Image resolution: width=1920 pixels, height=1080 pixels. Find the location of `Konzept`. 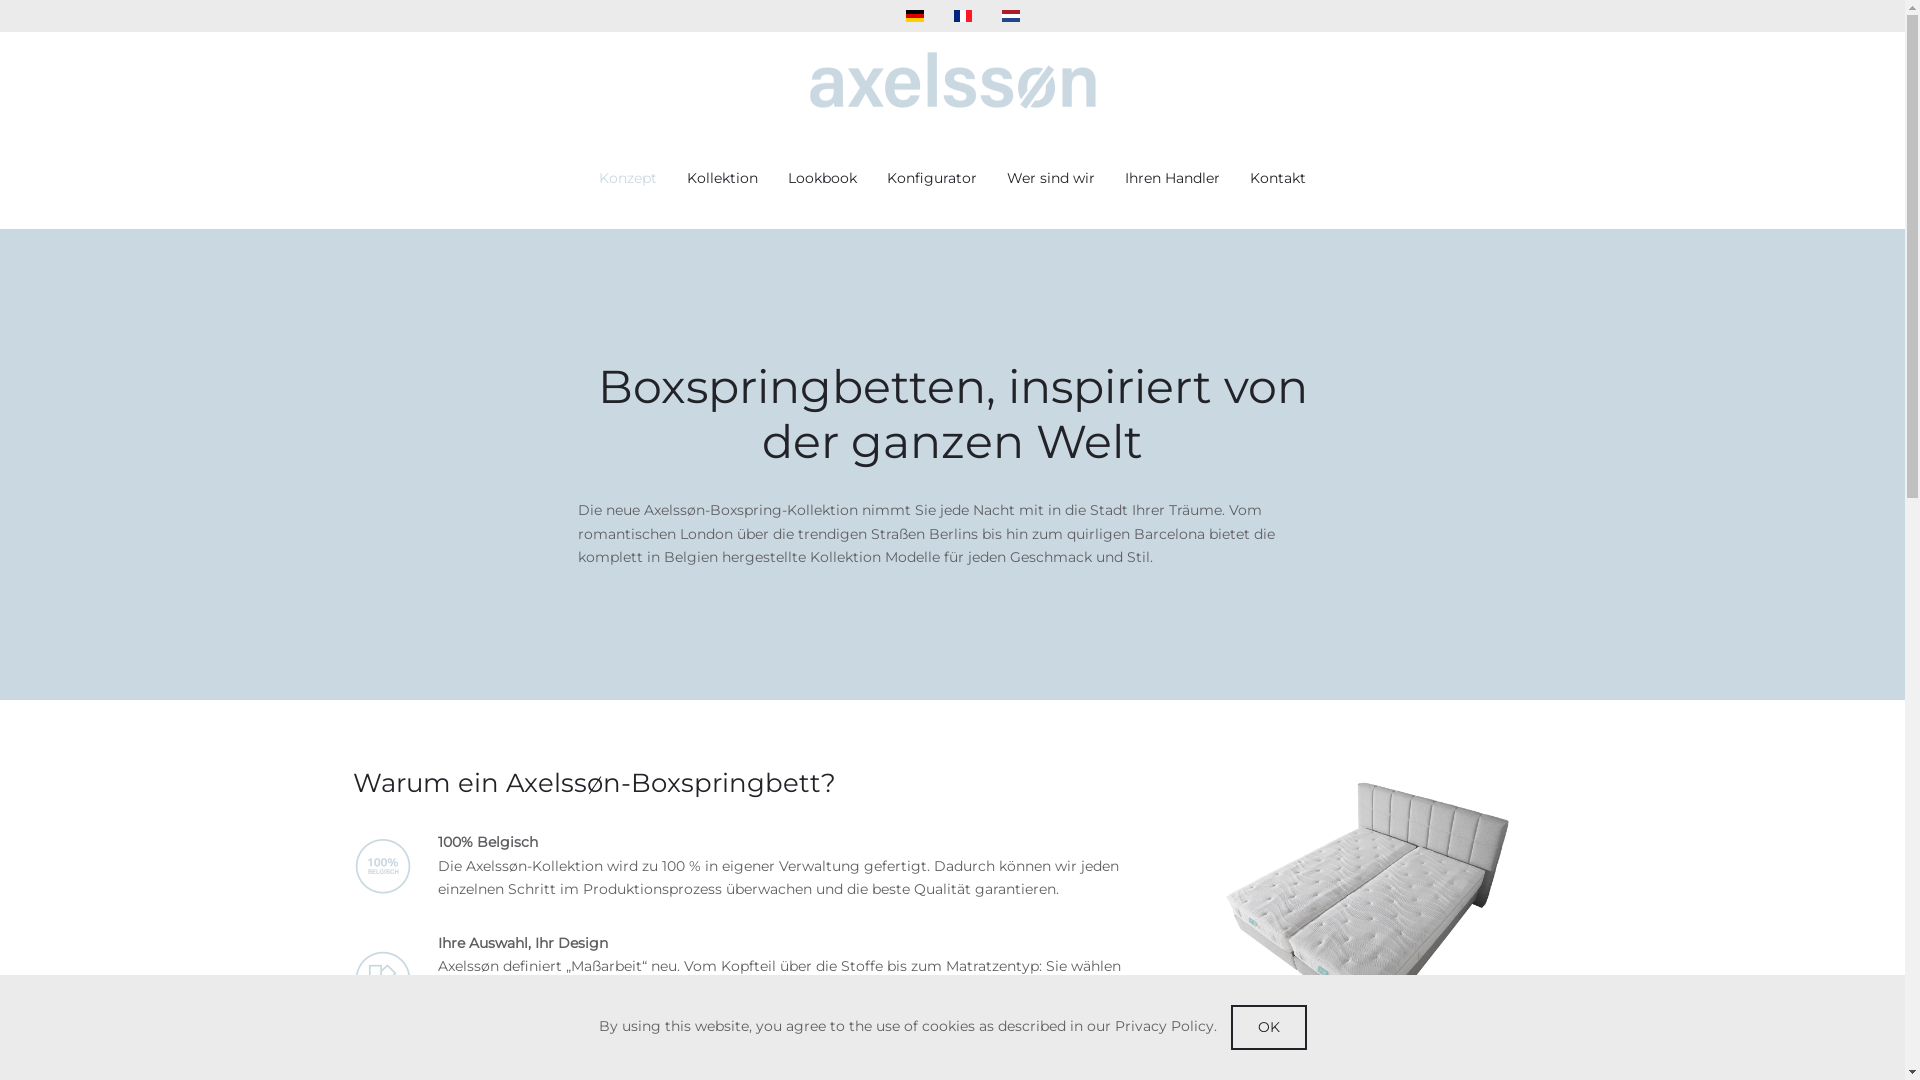

Konzept is located at coordinates (628, 179).